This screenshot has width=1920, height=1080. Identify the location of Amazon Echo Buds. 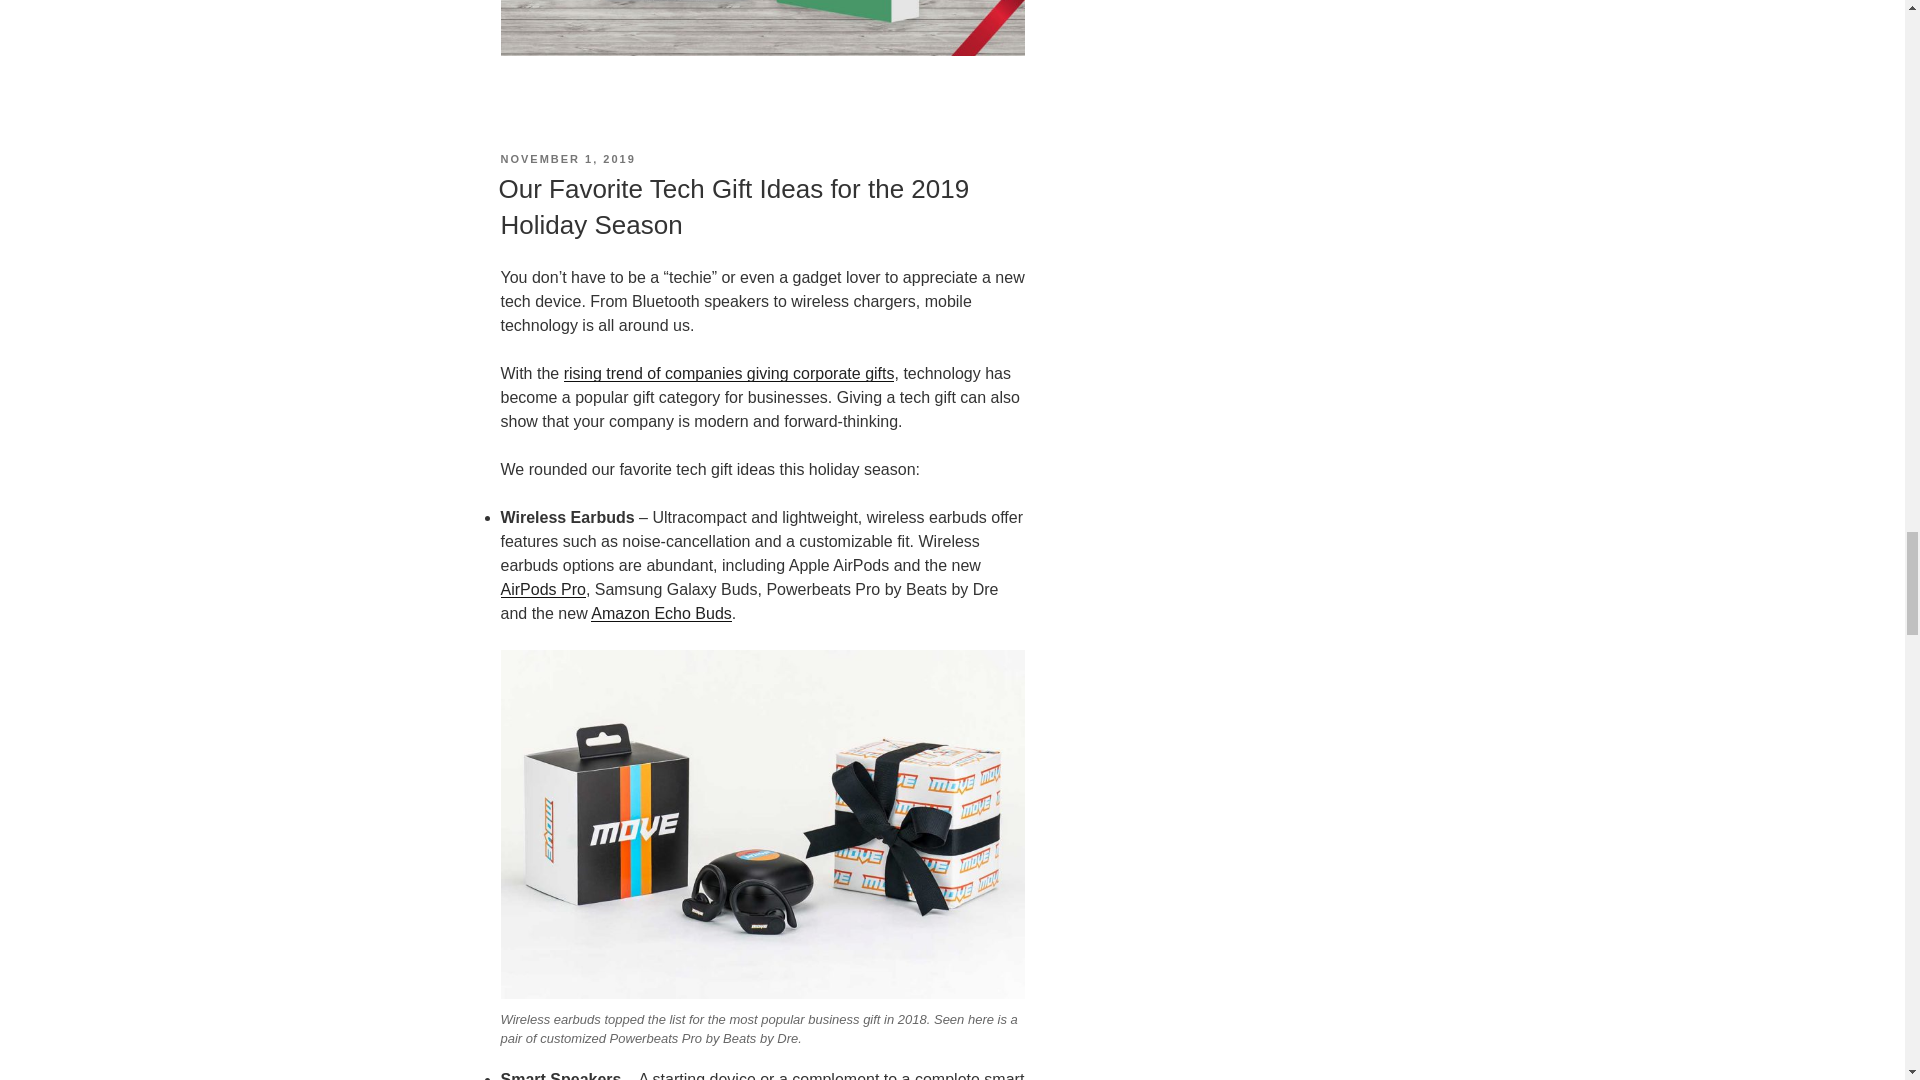
(661, 613).